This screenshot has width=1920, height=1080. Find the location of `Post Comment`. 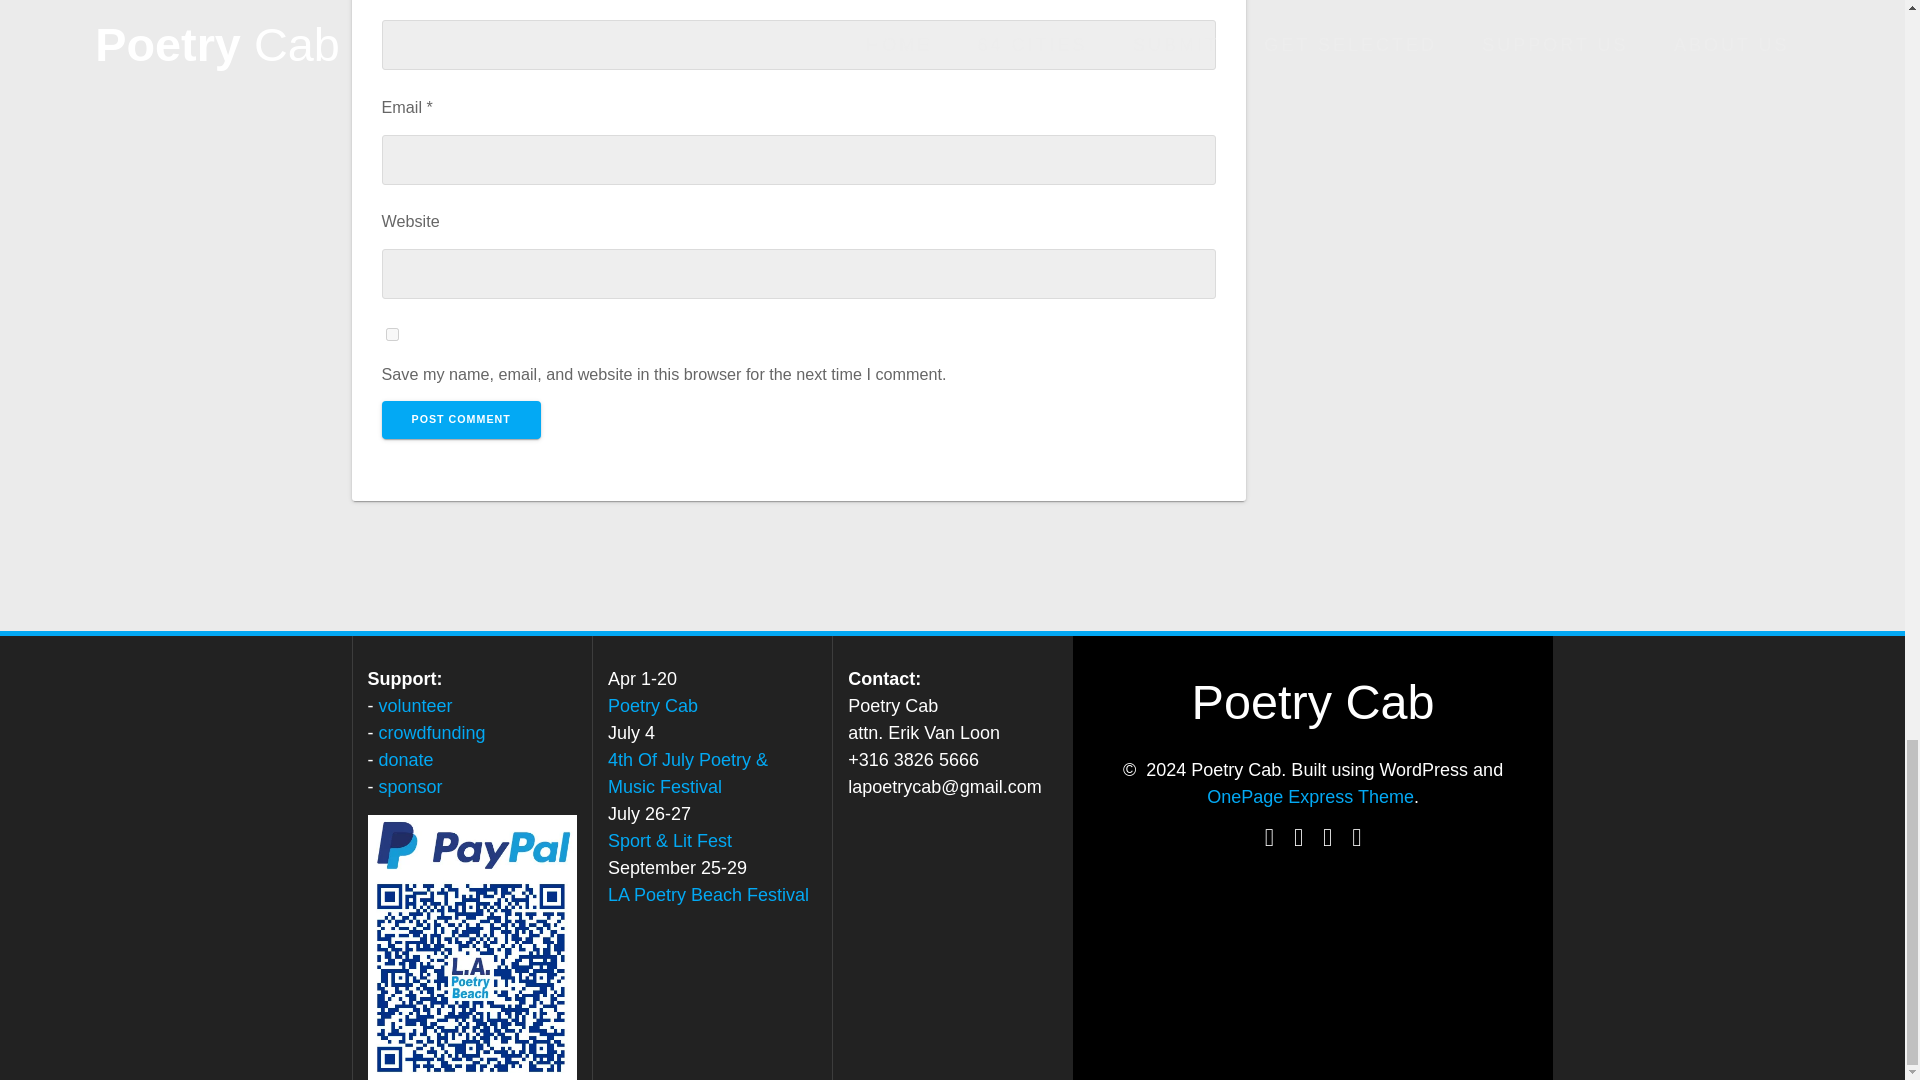

Post Comment is located at coordinates (462, 419).